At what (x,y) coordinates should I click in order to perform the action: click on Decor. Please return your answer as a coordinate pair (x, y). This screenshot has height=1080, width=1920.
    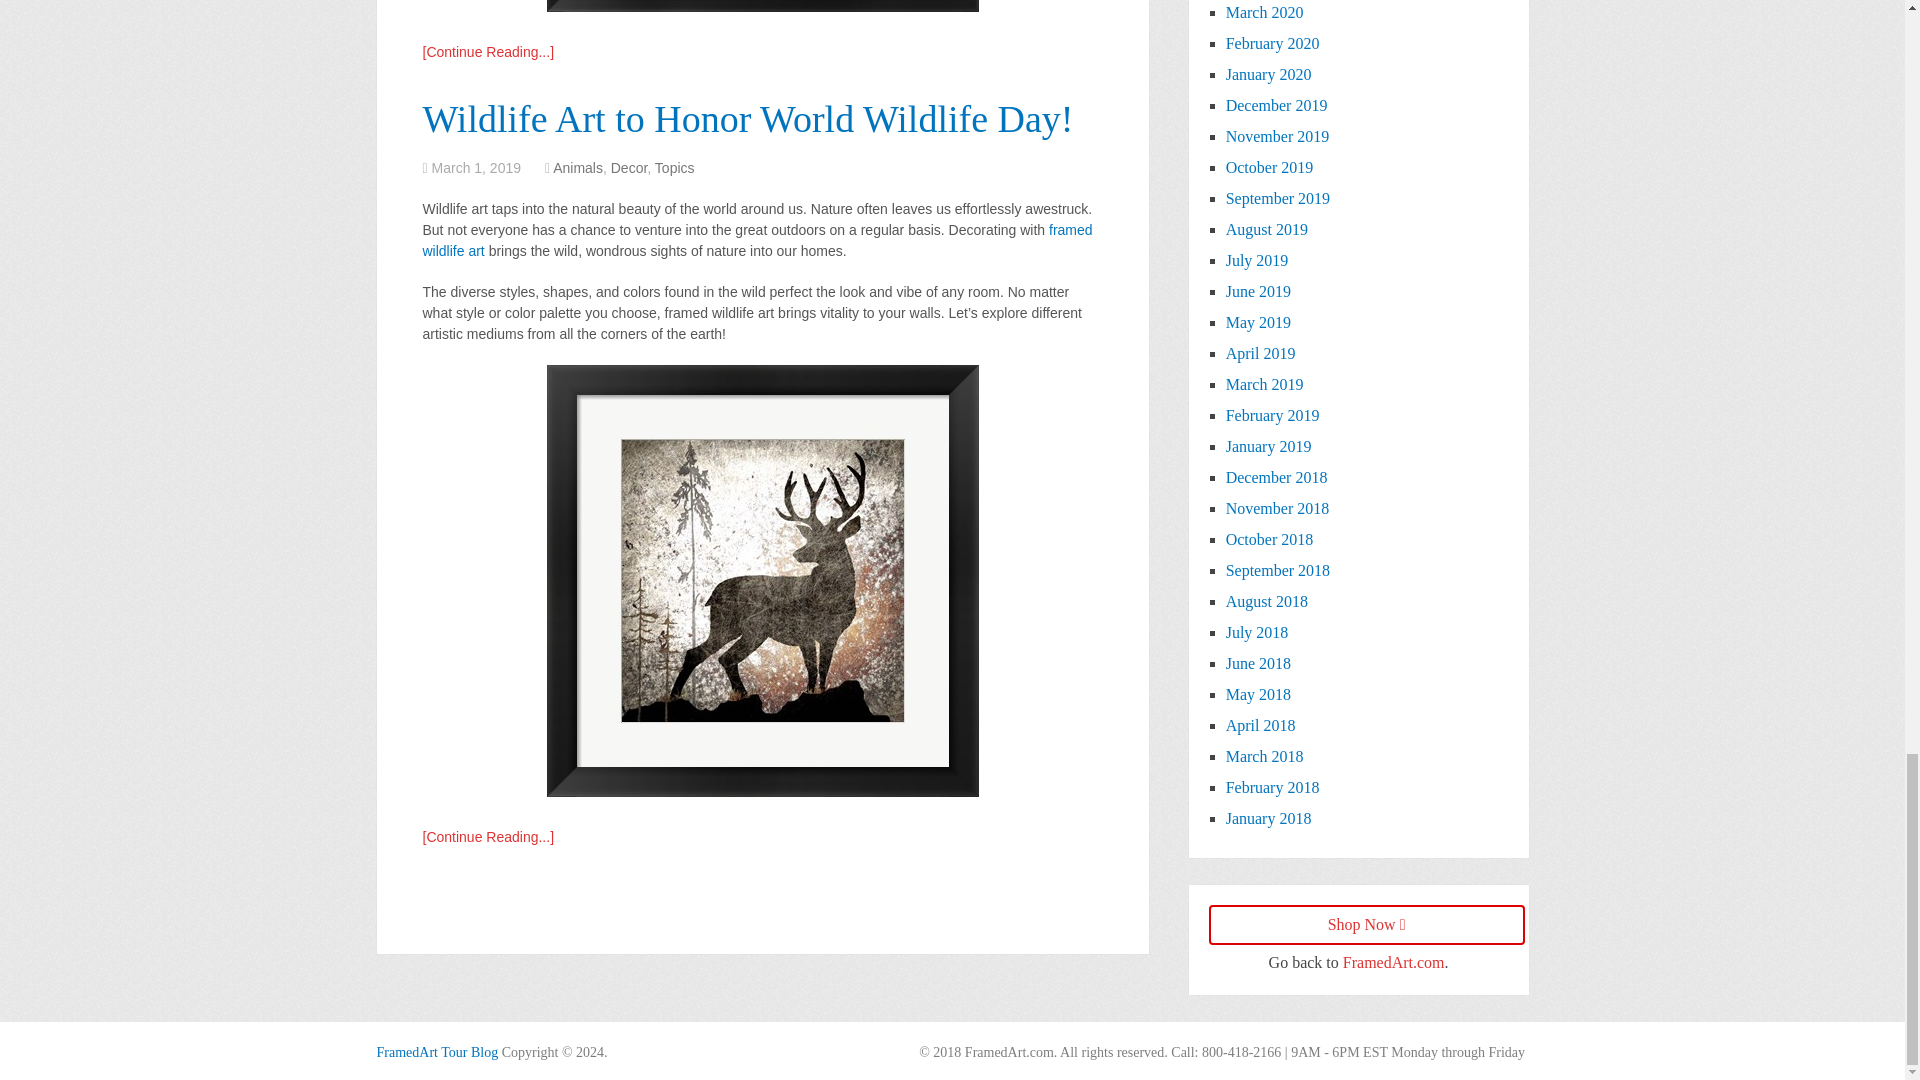
    Looking at the image, I should click on (629, 168).